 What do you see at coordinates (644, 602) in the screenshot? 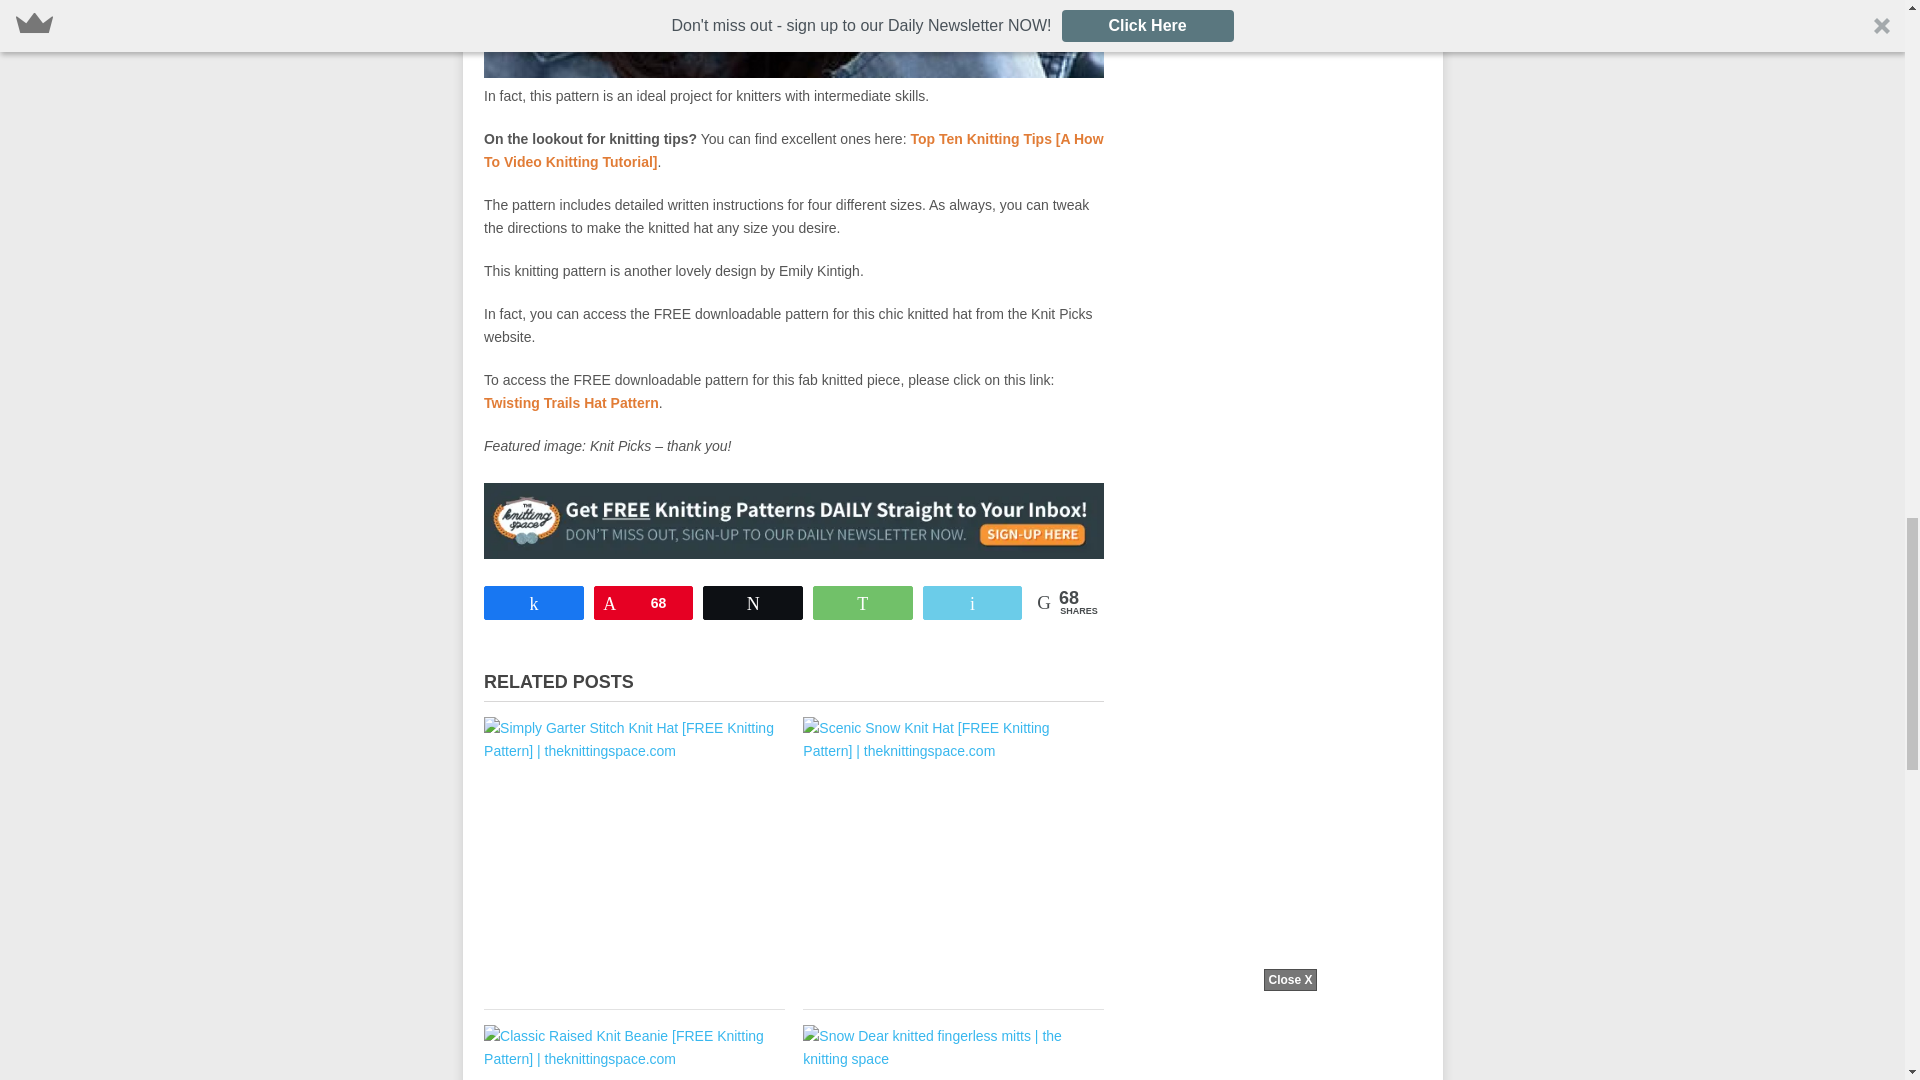
I see `68` at bounding box center [644, 602].